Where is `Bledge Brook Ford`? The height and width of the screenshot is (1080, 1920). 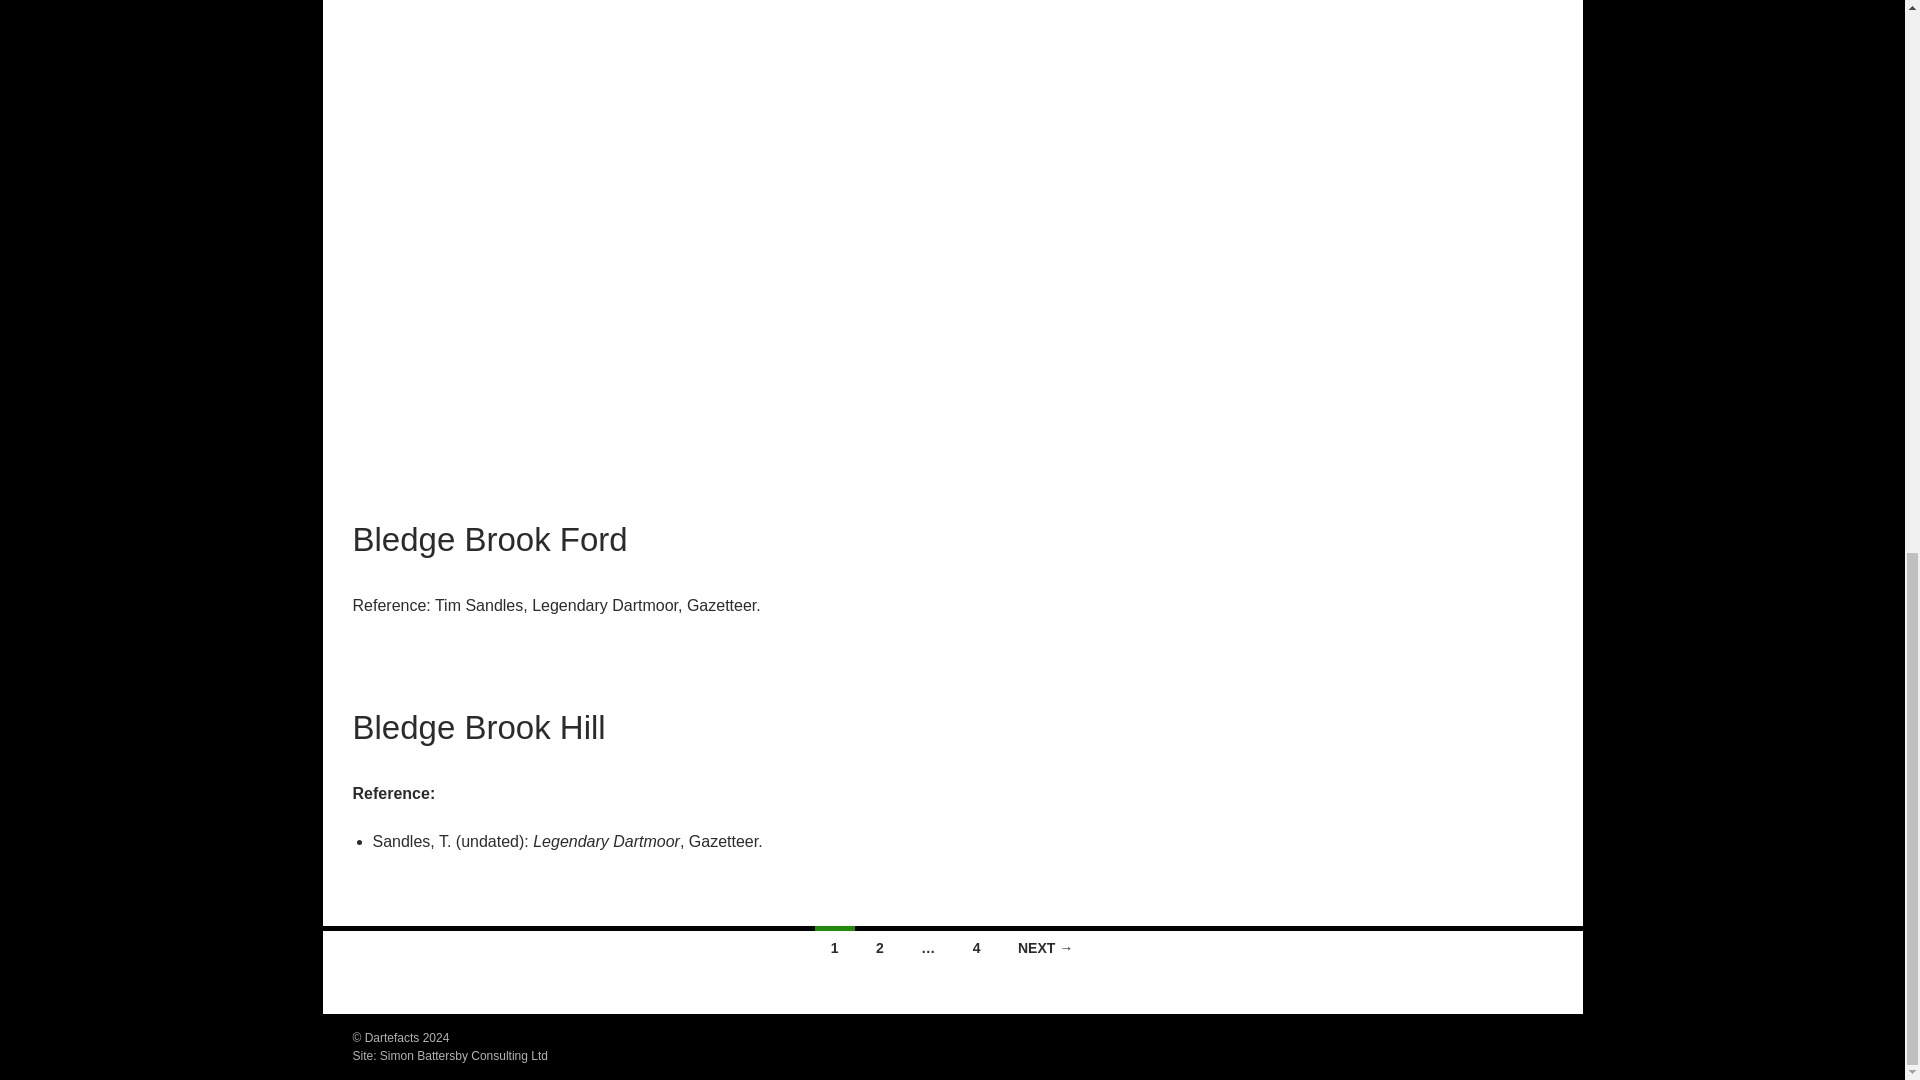
Bledge Brook Ford is located at coordinates (489, 539).